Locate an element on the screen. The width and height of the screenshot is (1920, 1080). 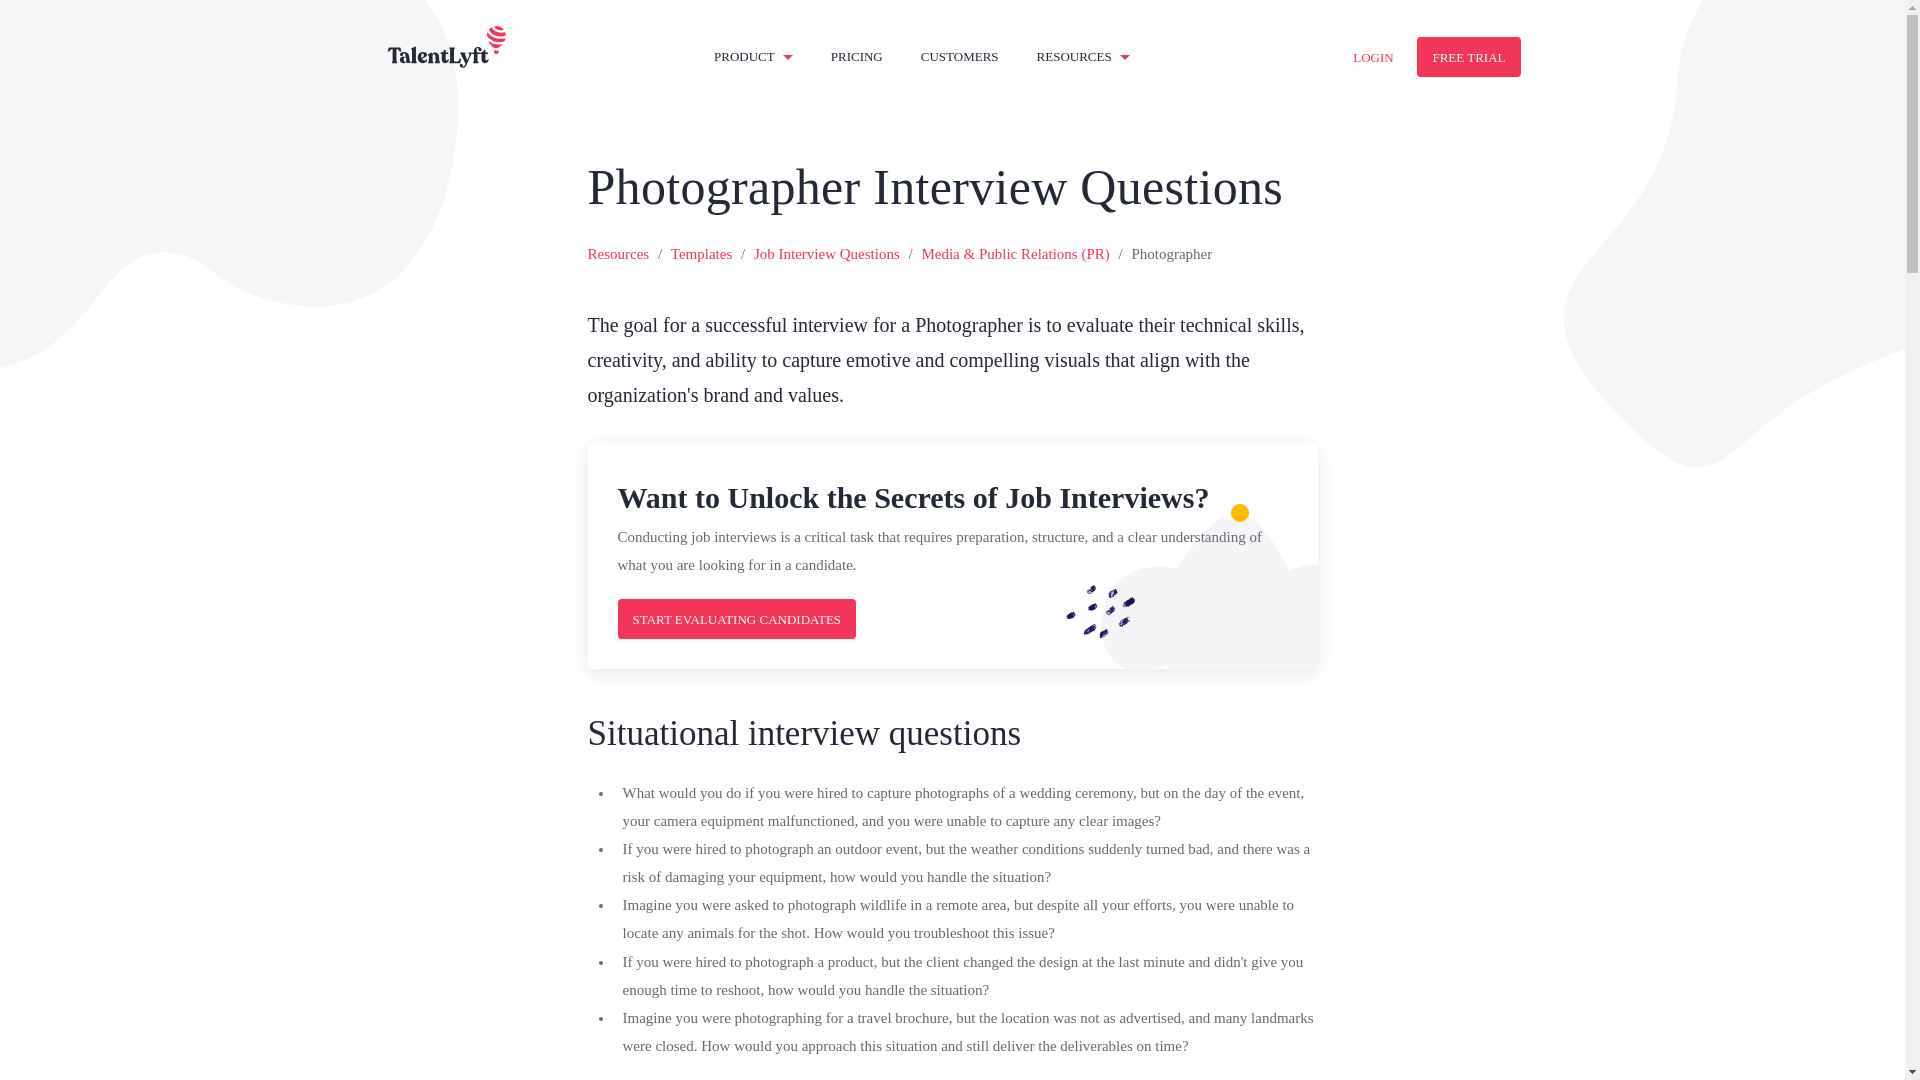
PRICING is located at coordinates (857, 56).